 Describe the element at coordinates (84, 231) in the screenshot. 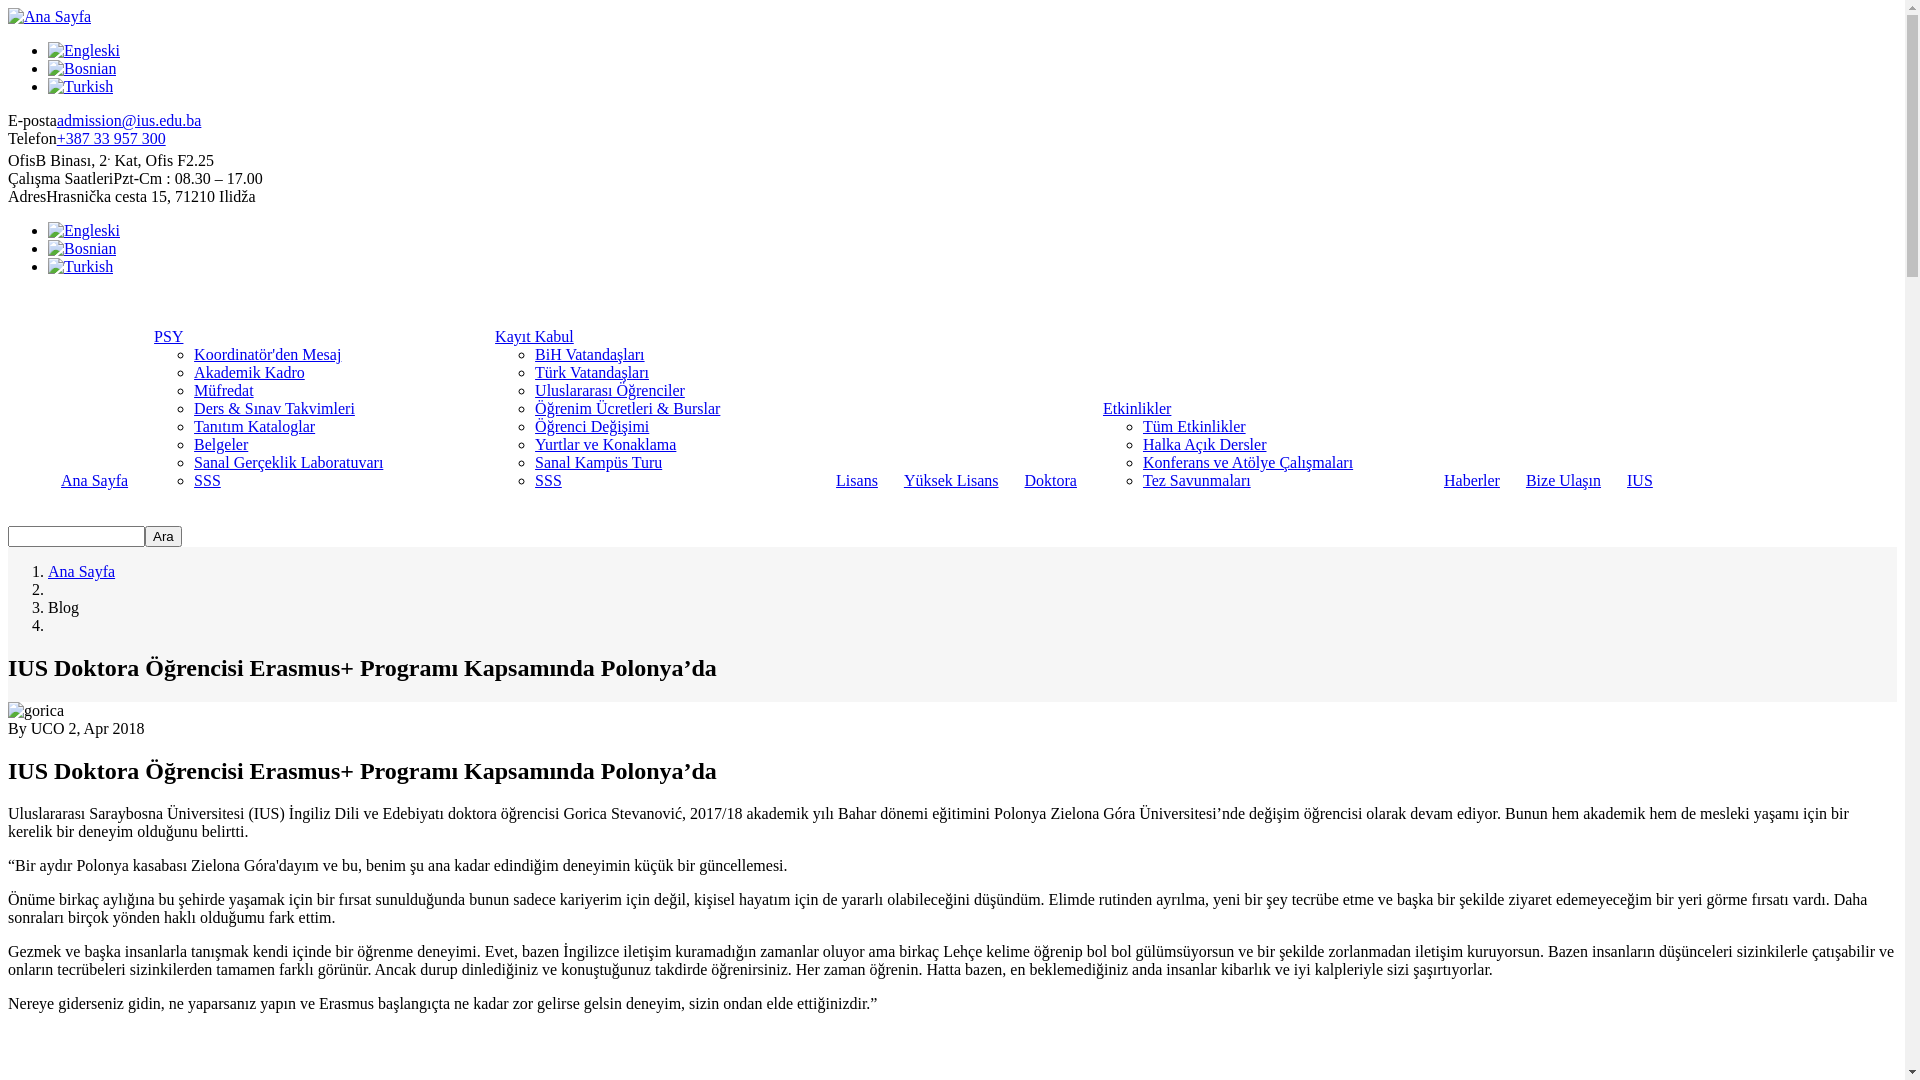

I see `Engleski` at that location.